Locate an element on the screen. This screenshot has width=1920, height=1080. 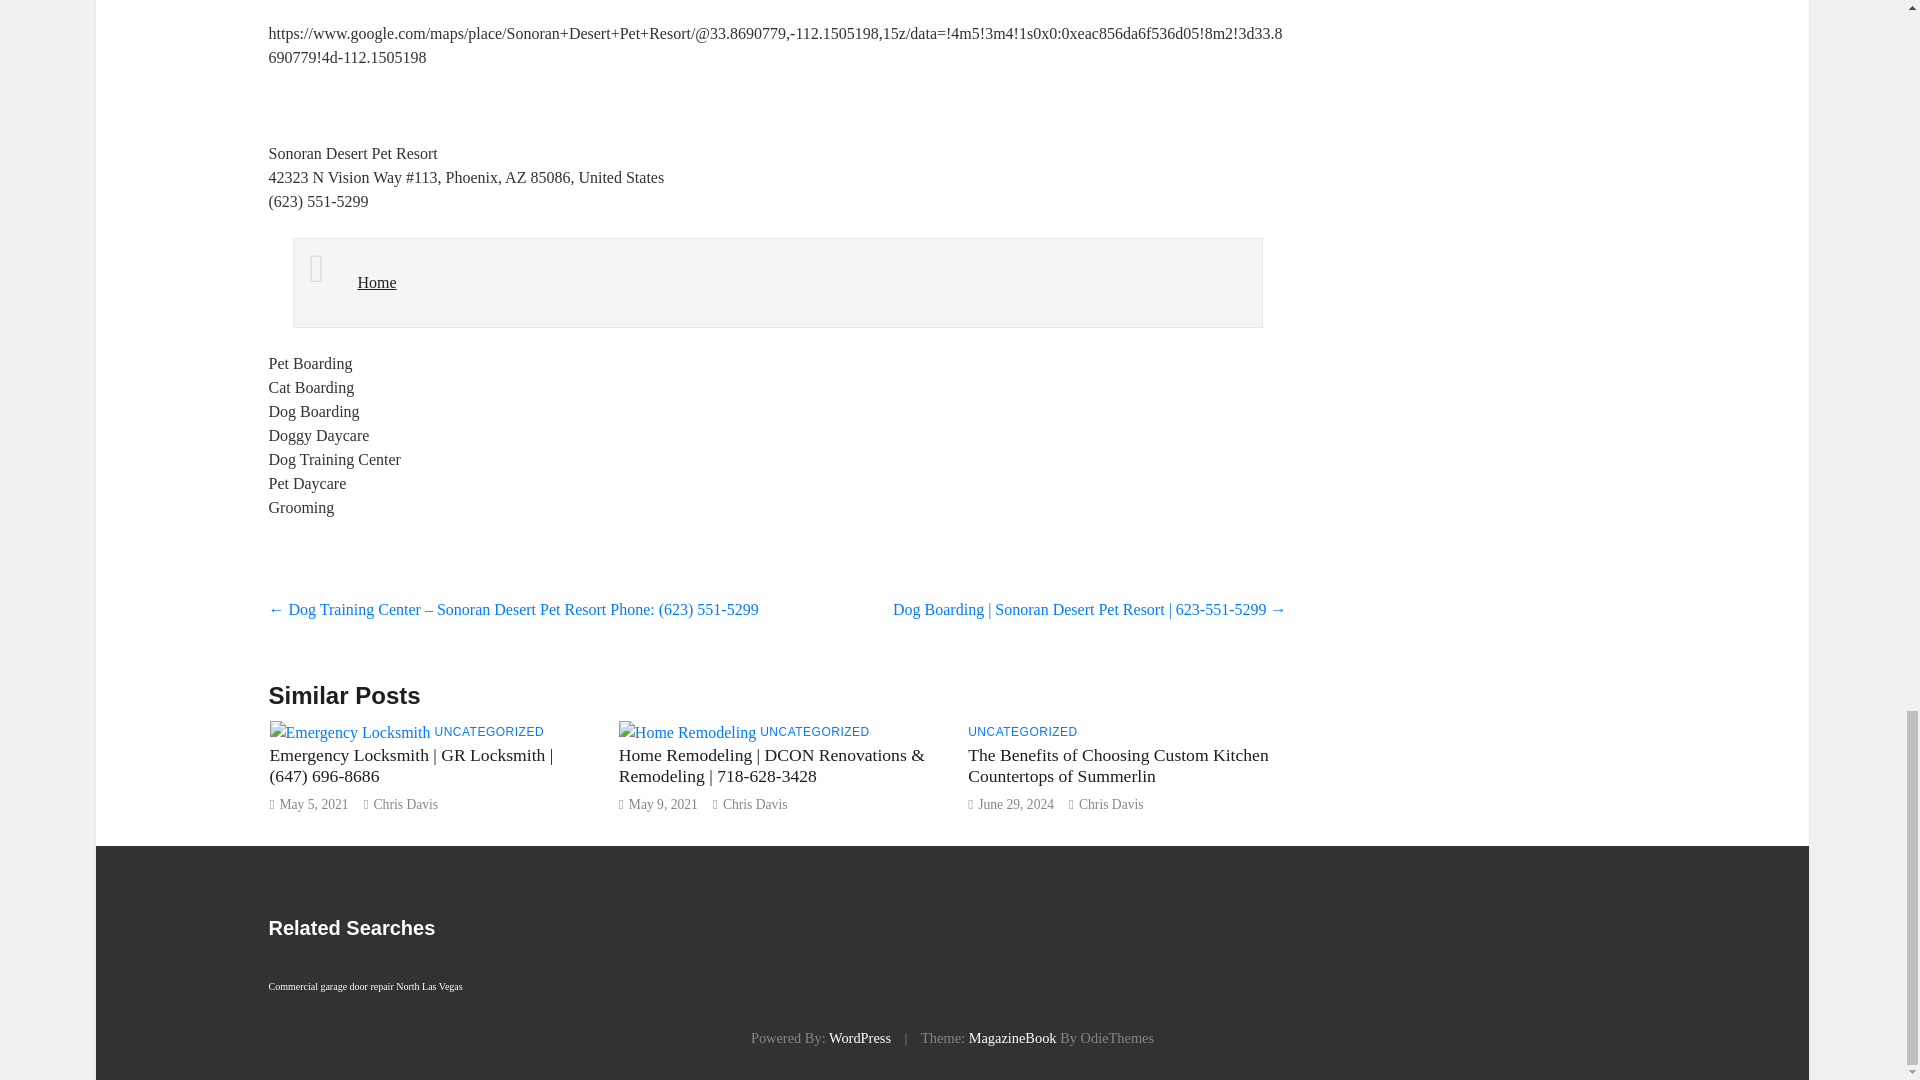
Chris Davis is located at coordinates (1112, 804).